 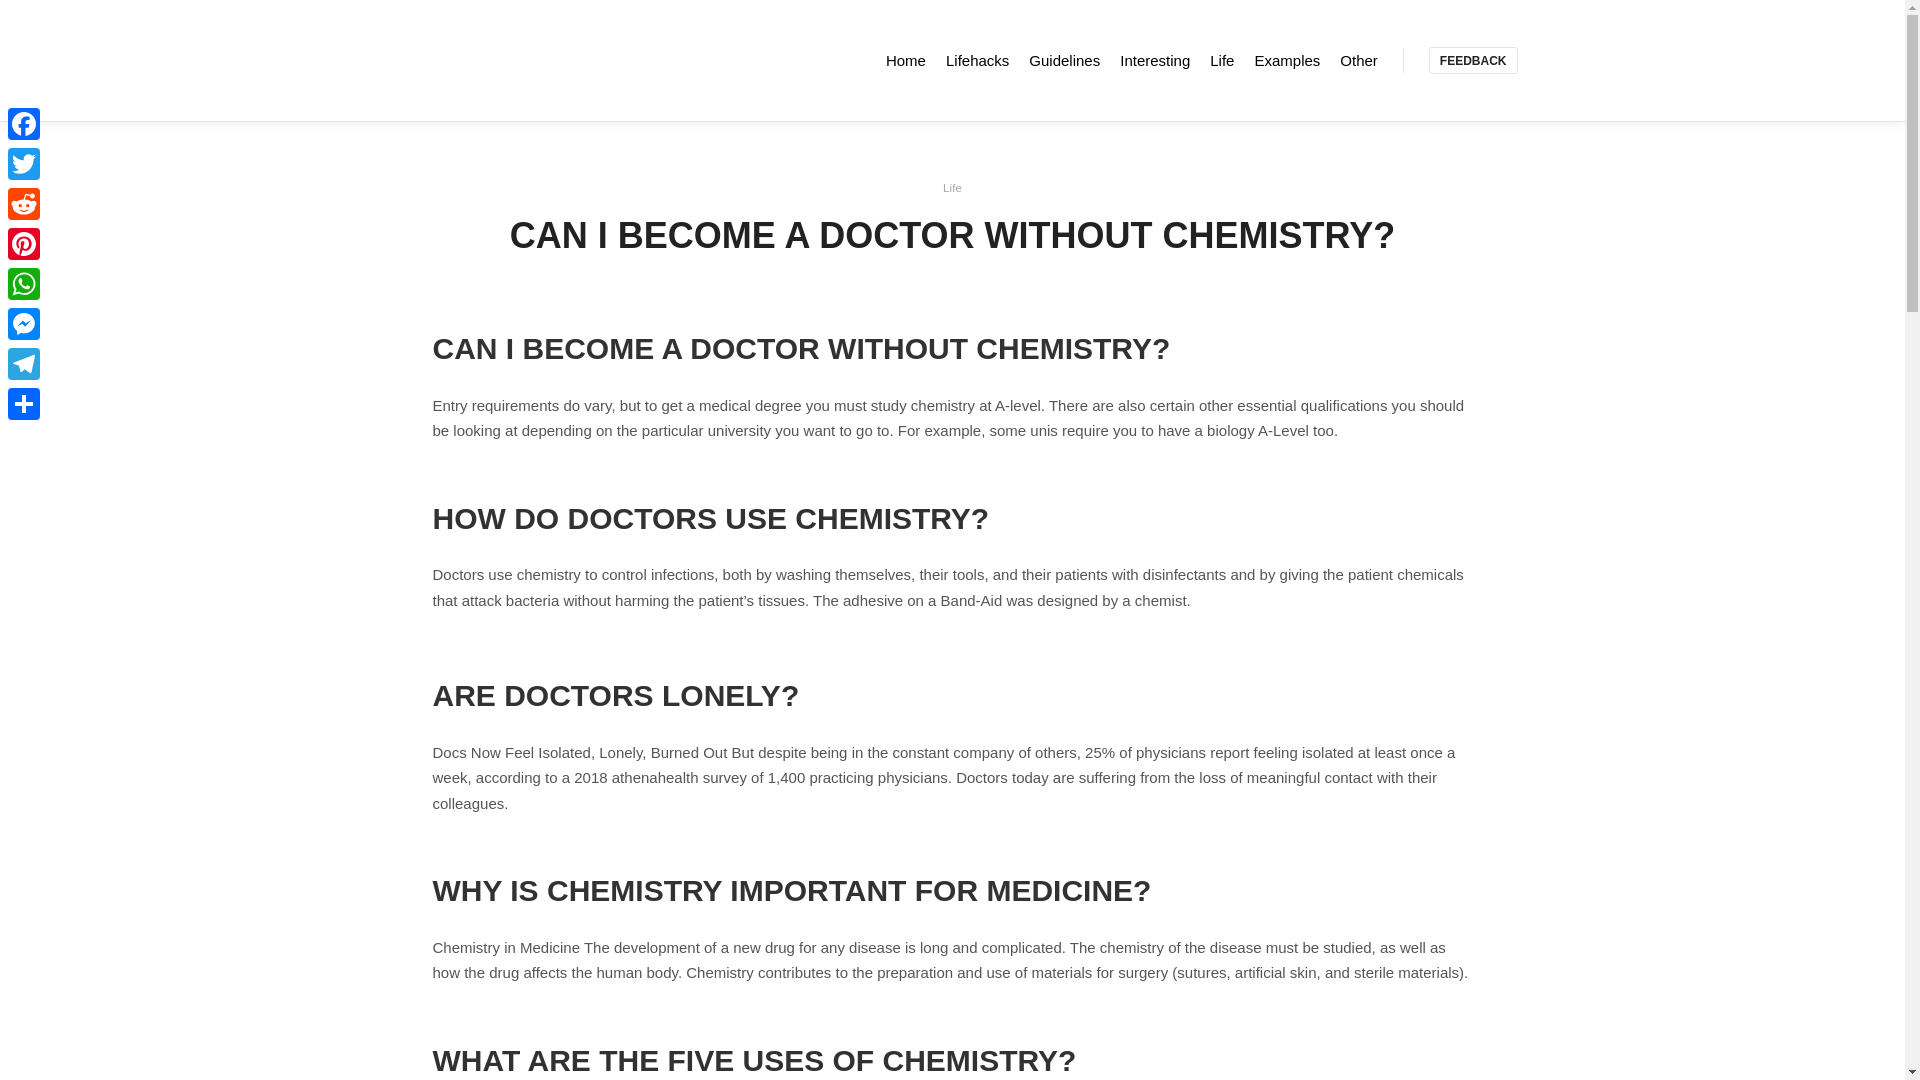 I want to click on FEEDBACK, so click(x=1473, y=60).